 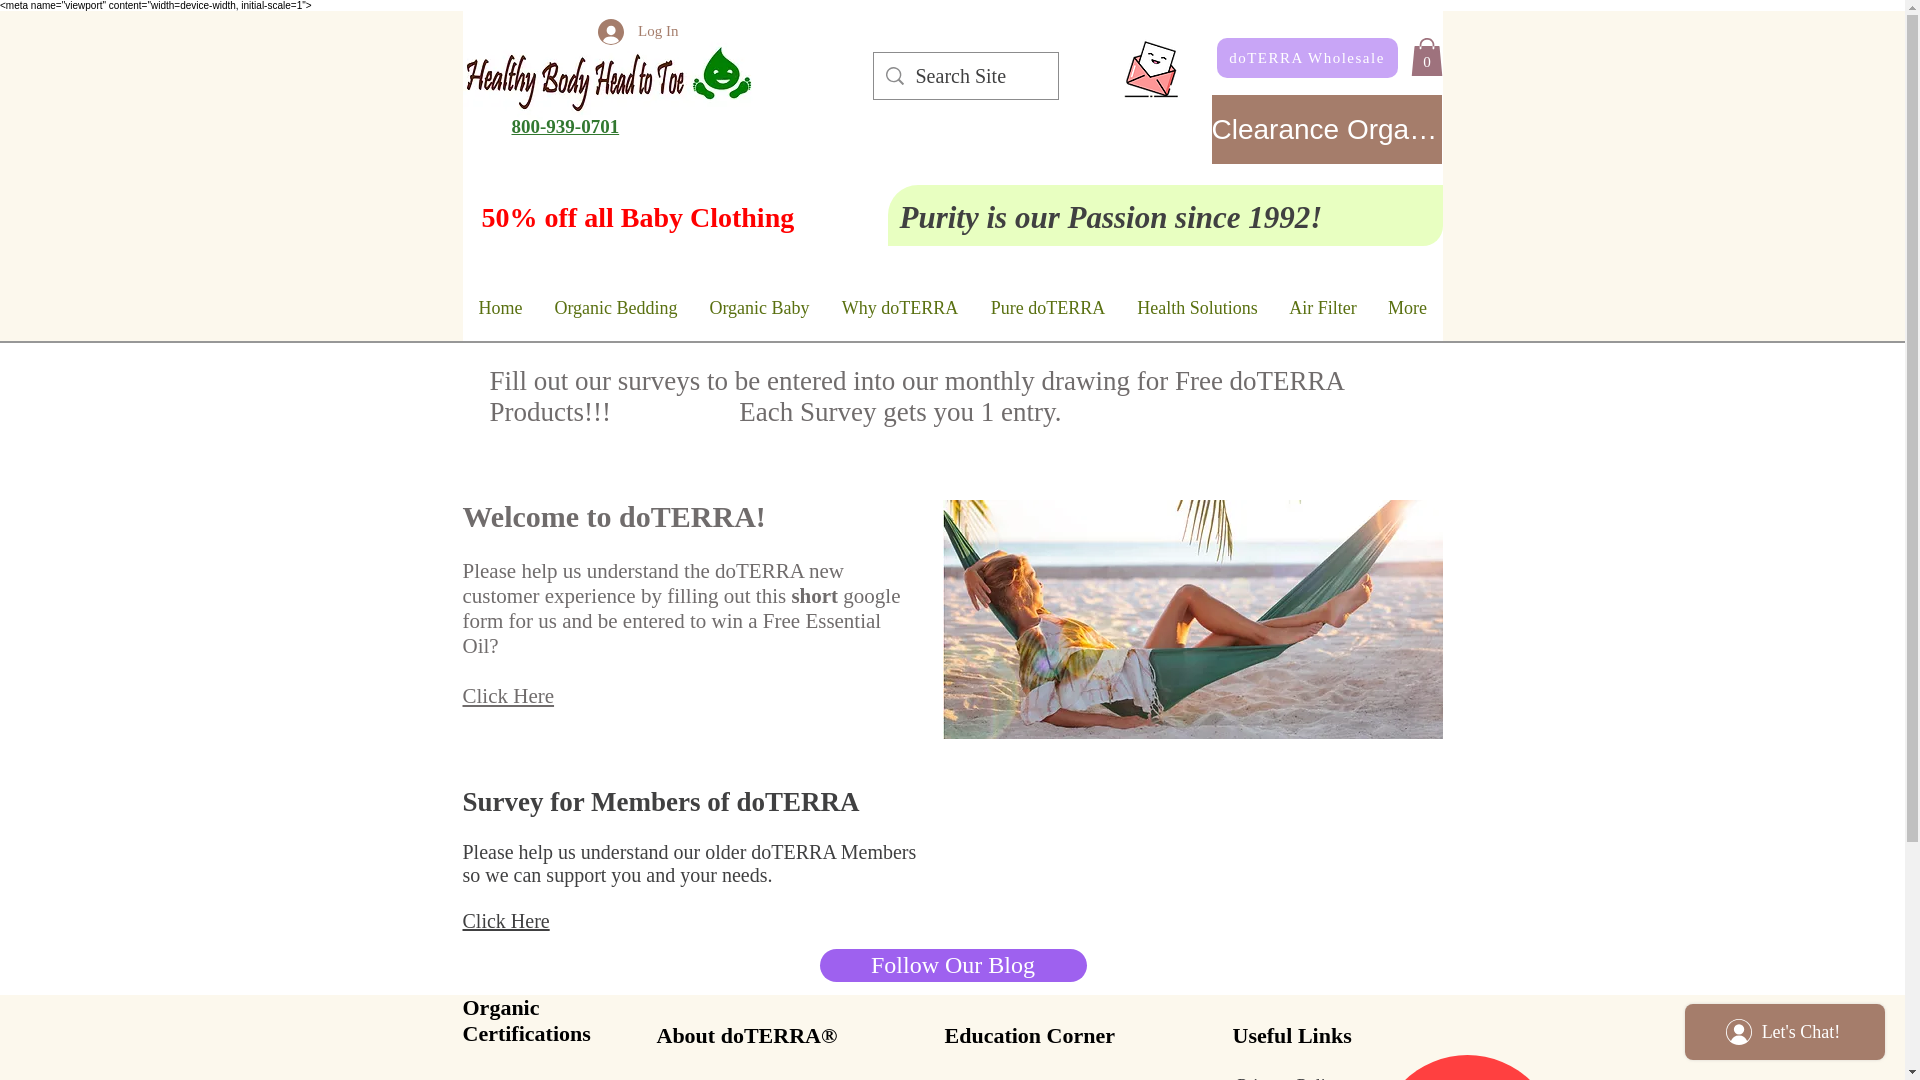 What do you see at coordinates (615, 308) in the screenshot?
I see `Organic Bedding` at bounding box center [615, 308].